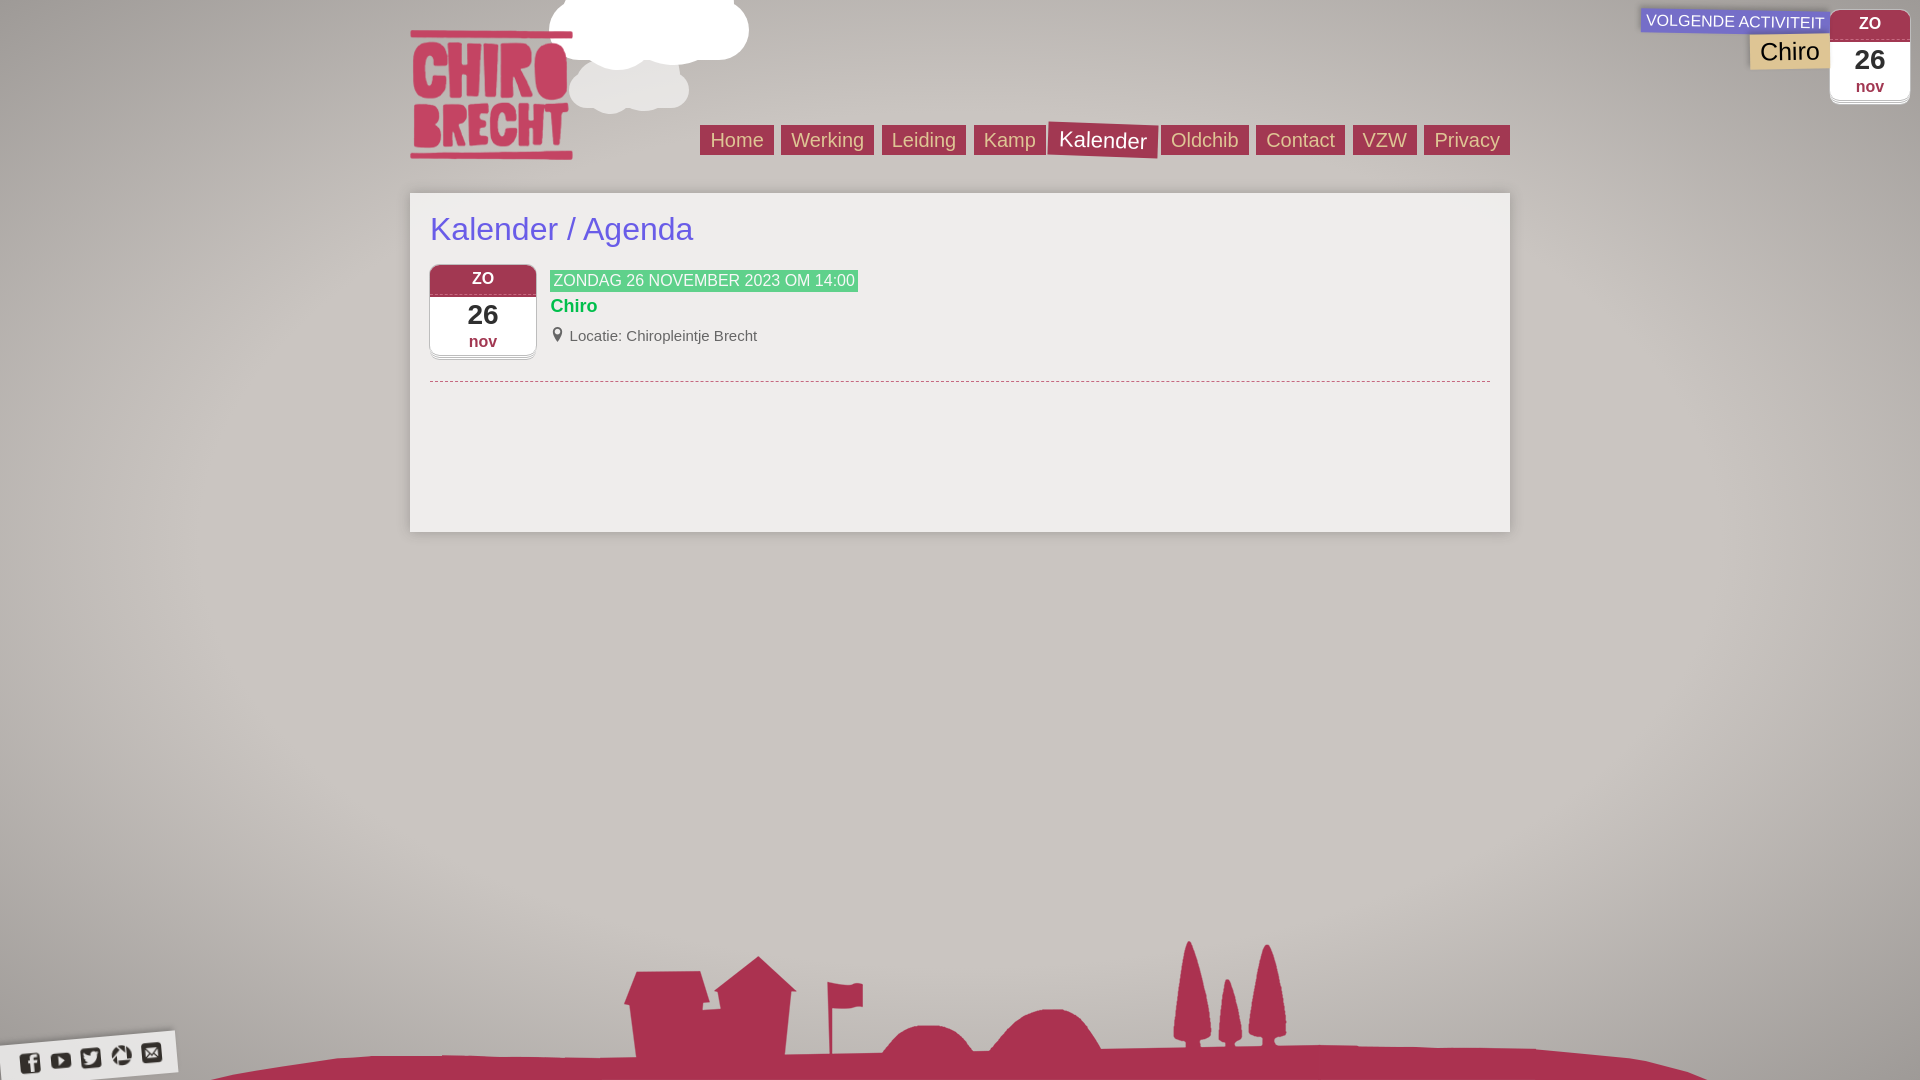 This screenshot has height=1080, width=1920. What do you see at coordinates (1010, 140) in the screenshot?
I see `Kamp` at bounding box center [1010, 140].